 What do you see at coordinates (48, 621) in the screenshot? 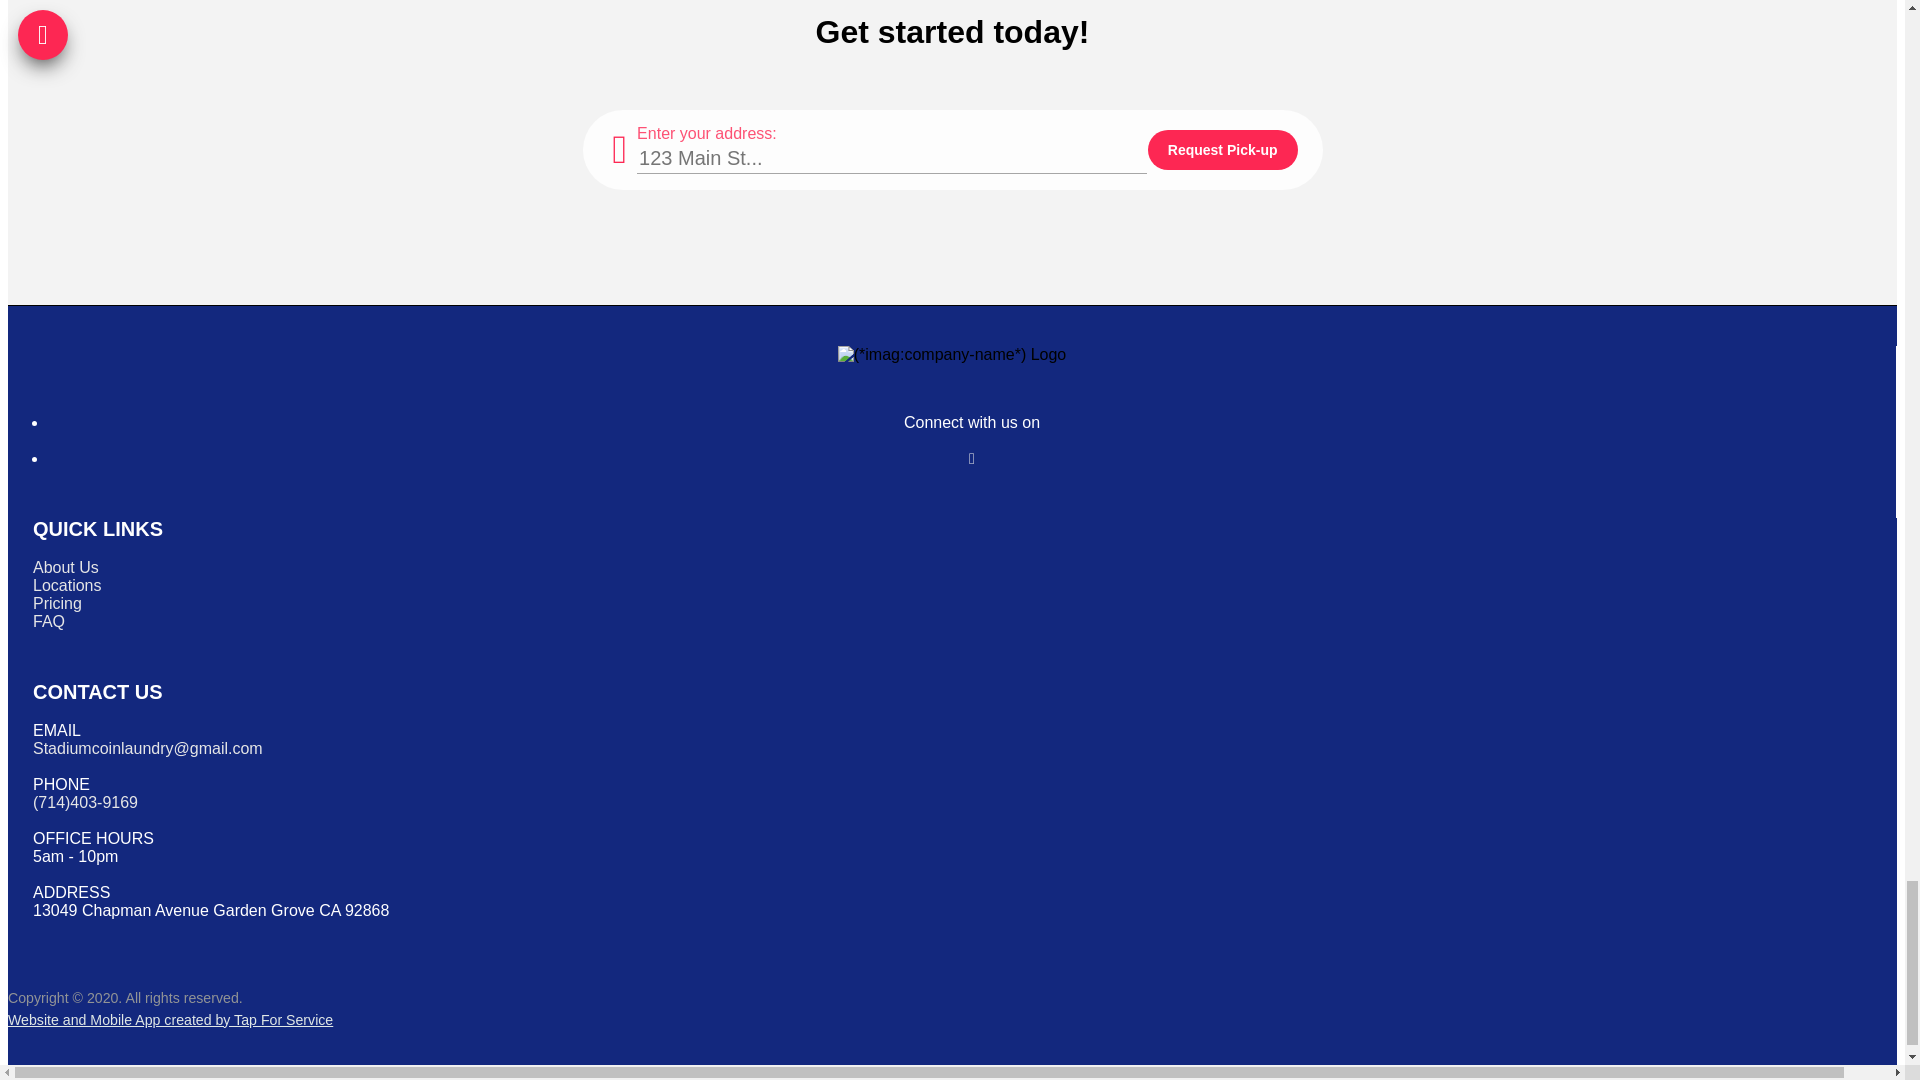
I see `FAQ` at bounding box center [48, 621].